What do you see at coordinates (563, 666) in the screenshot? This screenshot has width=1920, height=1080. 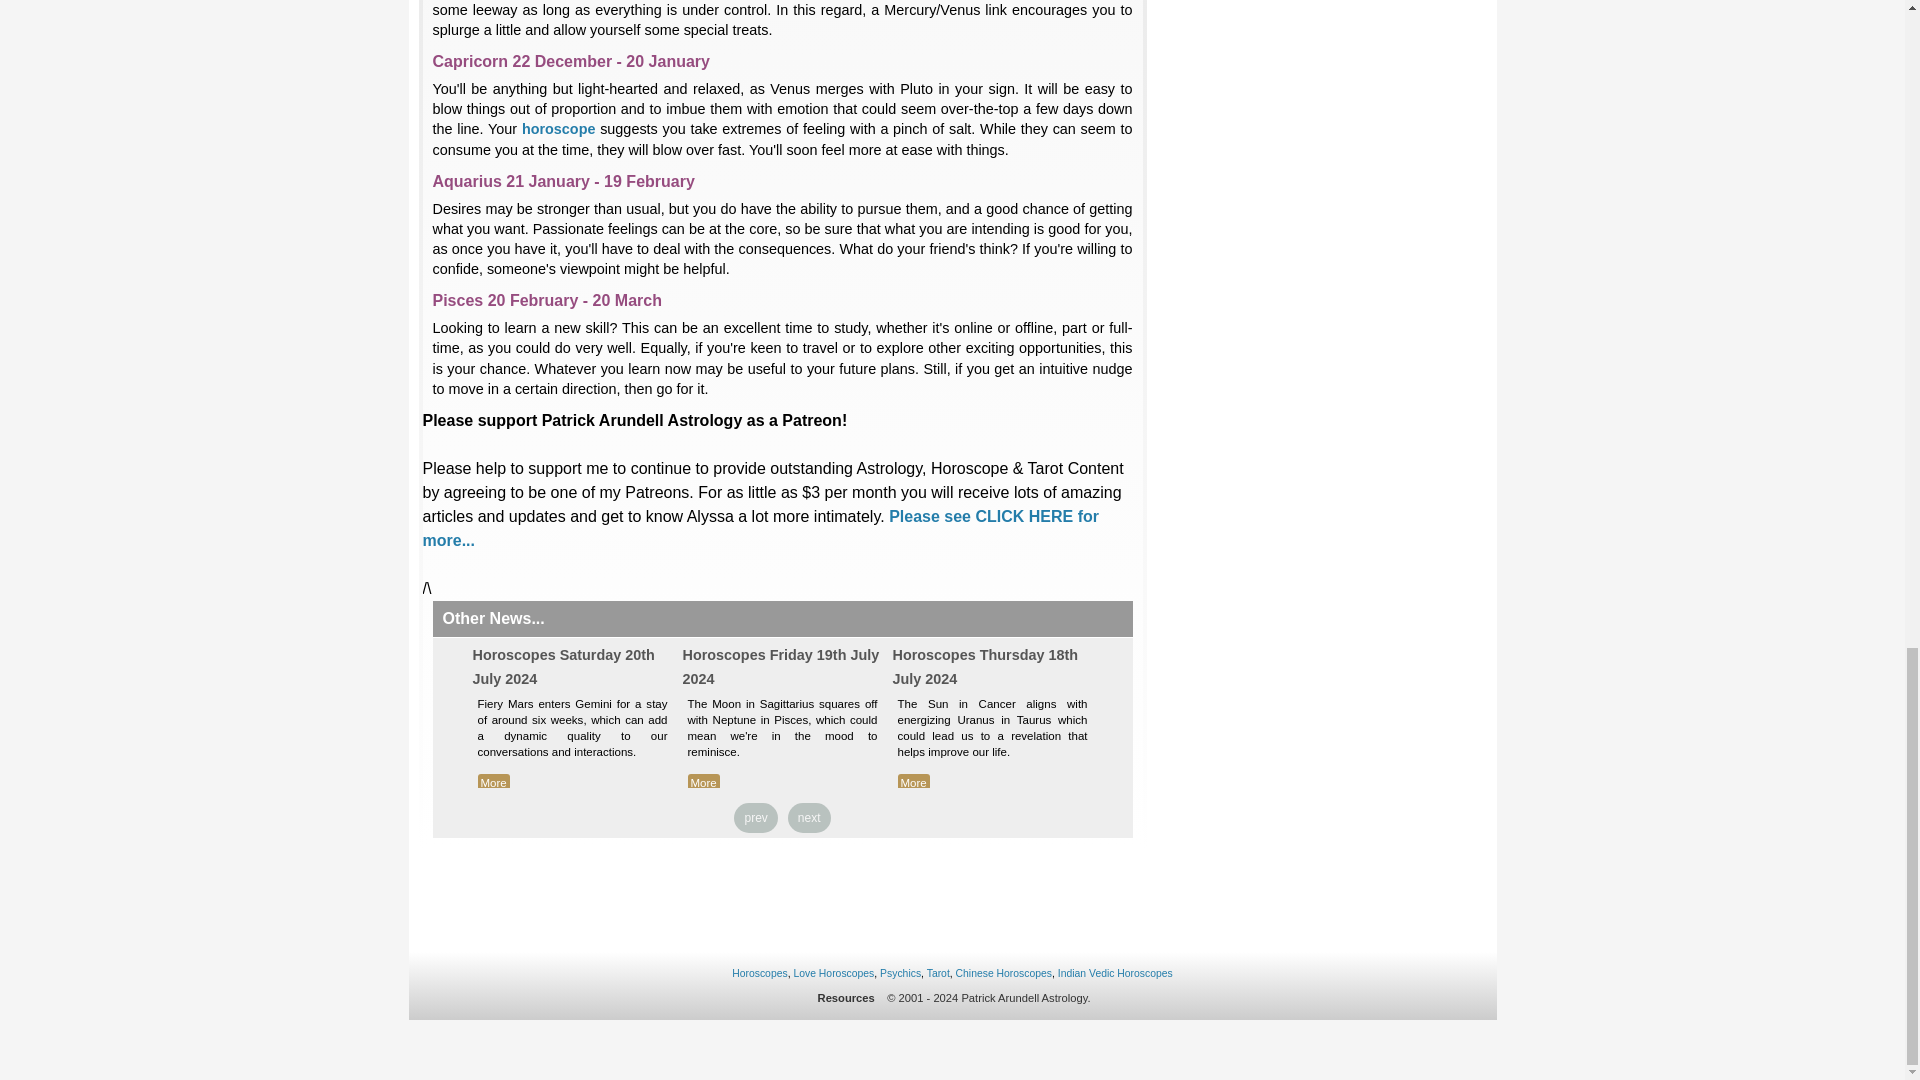 I see `Horoscopes Saturday 20th July 2024` at bounding box center [563, 666].